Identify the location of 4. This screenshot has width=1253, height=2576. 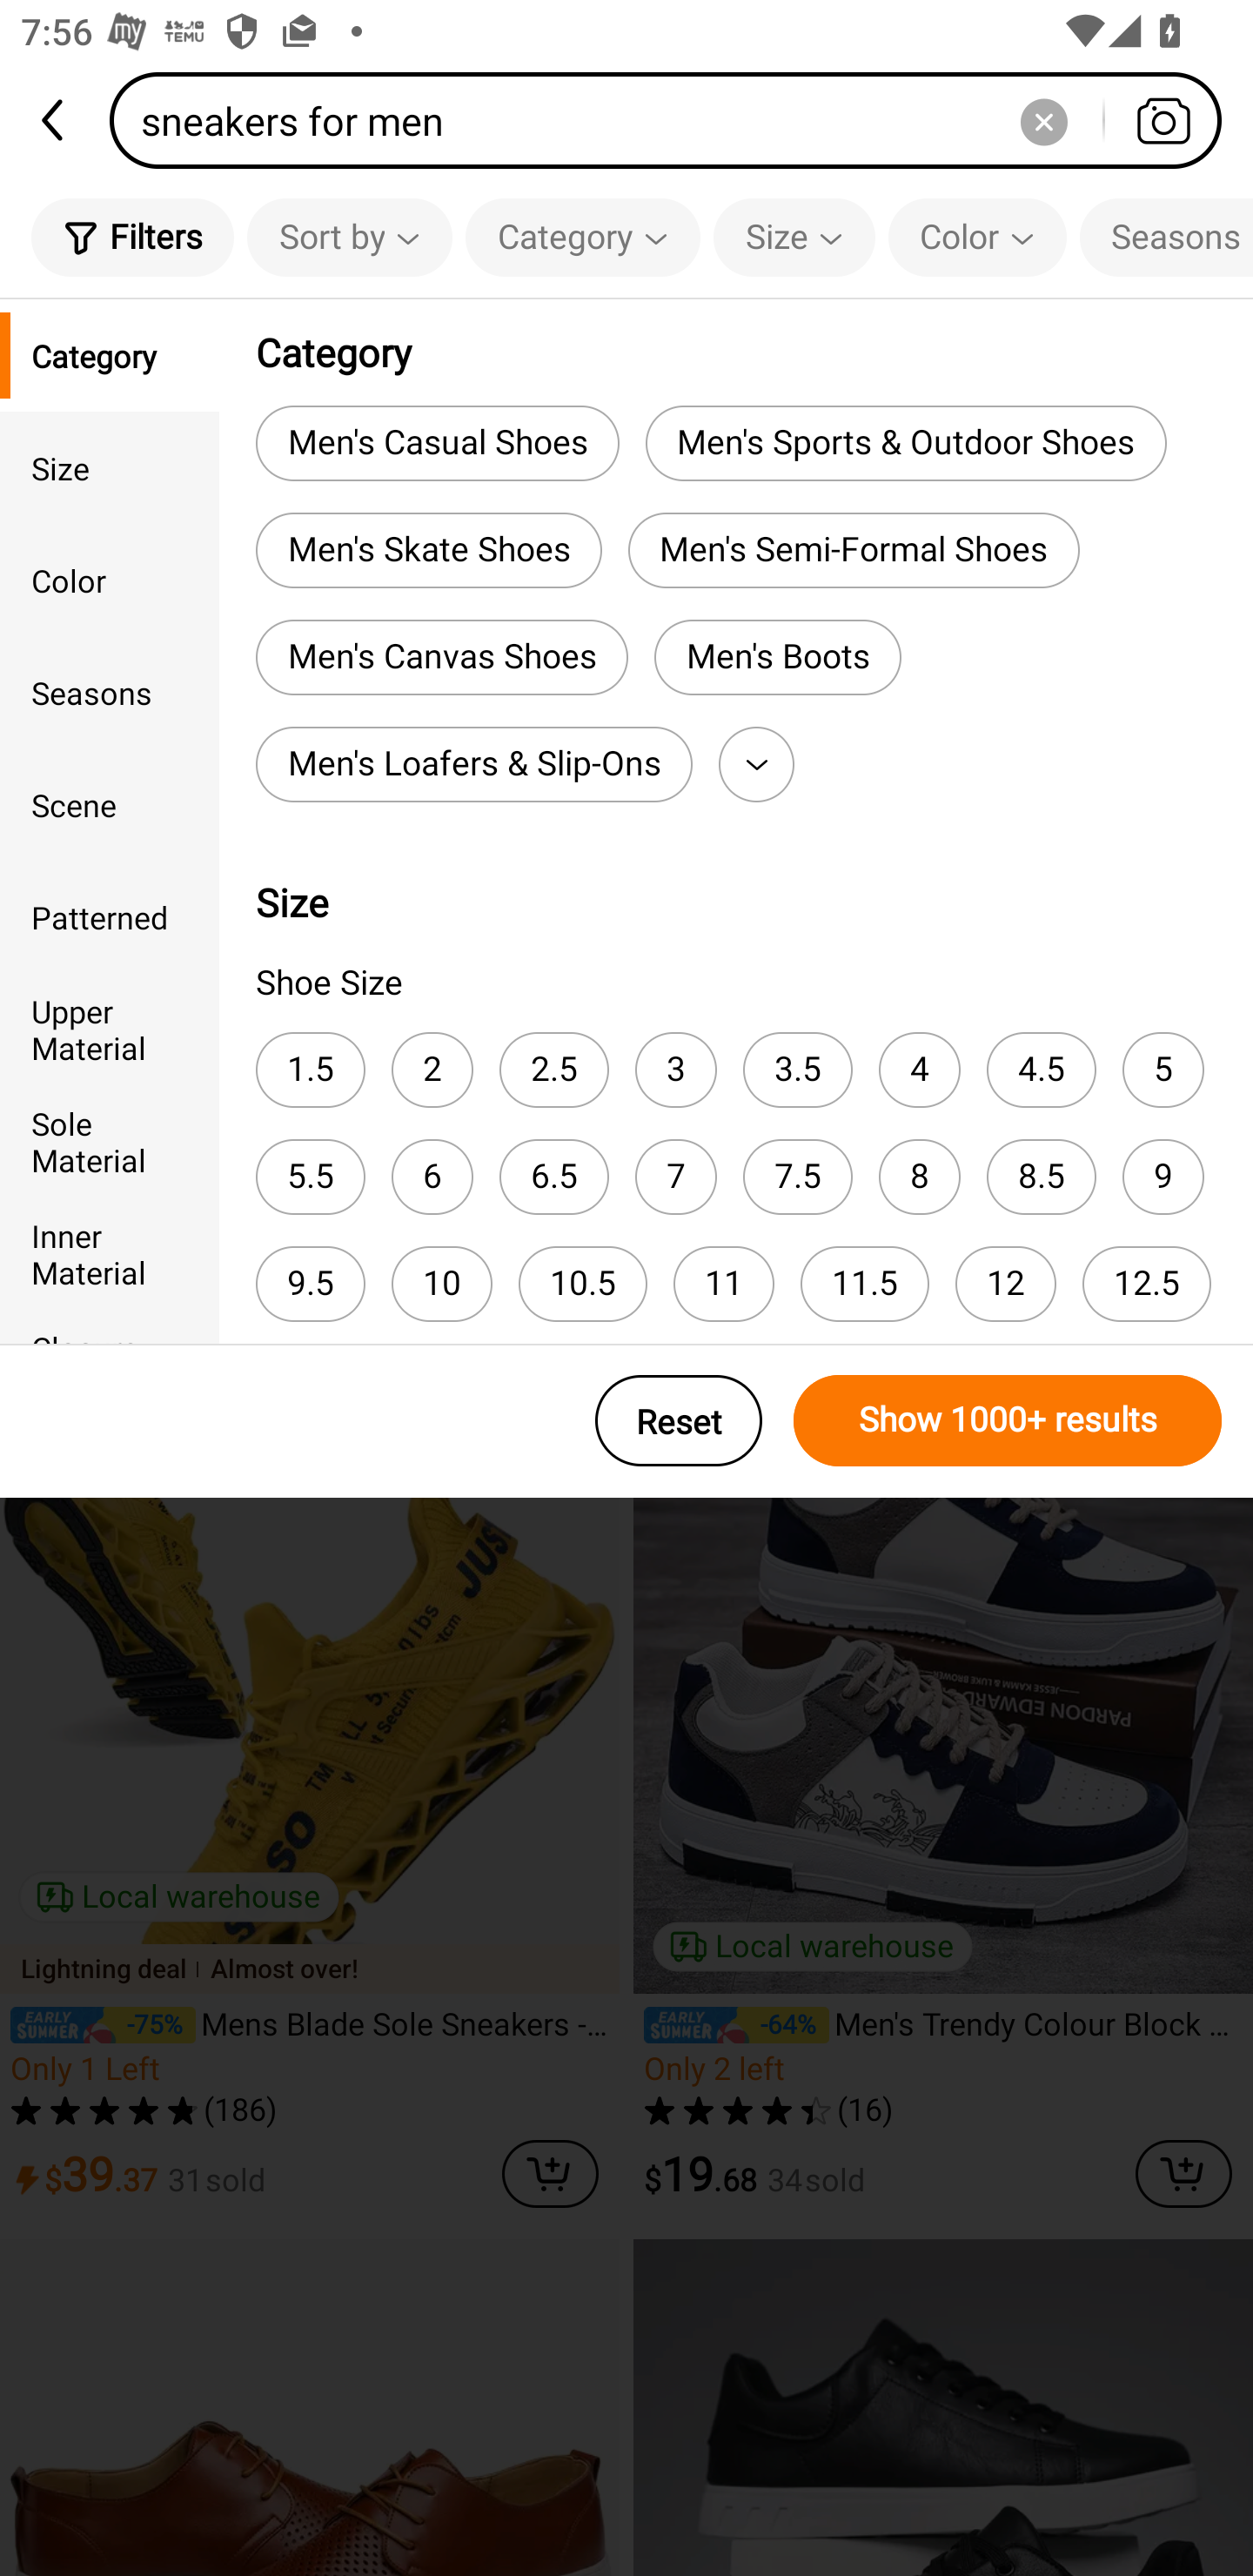
(919, 1070).